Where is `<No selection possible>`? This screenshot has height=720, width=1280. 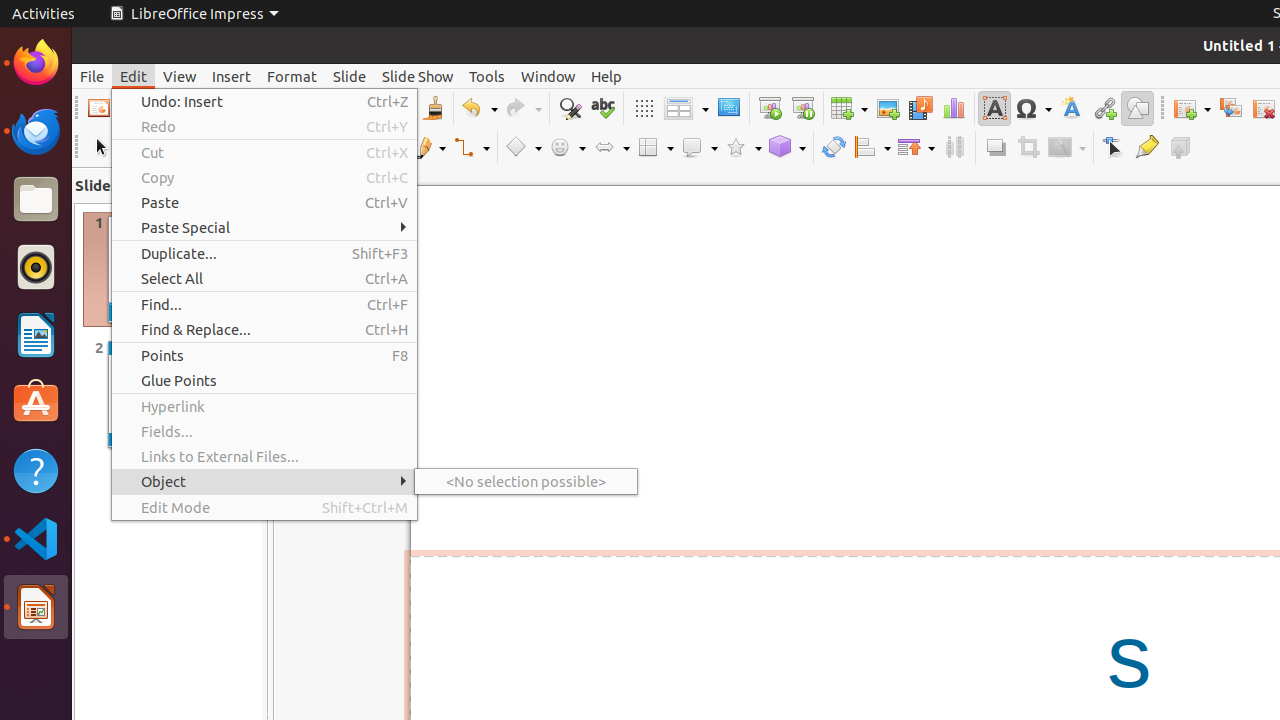
<No selection possible> is located at coordinates (526, 482).